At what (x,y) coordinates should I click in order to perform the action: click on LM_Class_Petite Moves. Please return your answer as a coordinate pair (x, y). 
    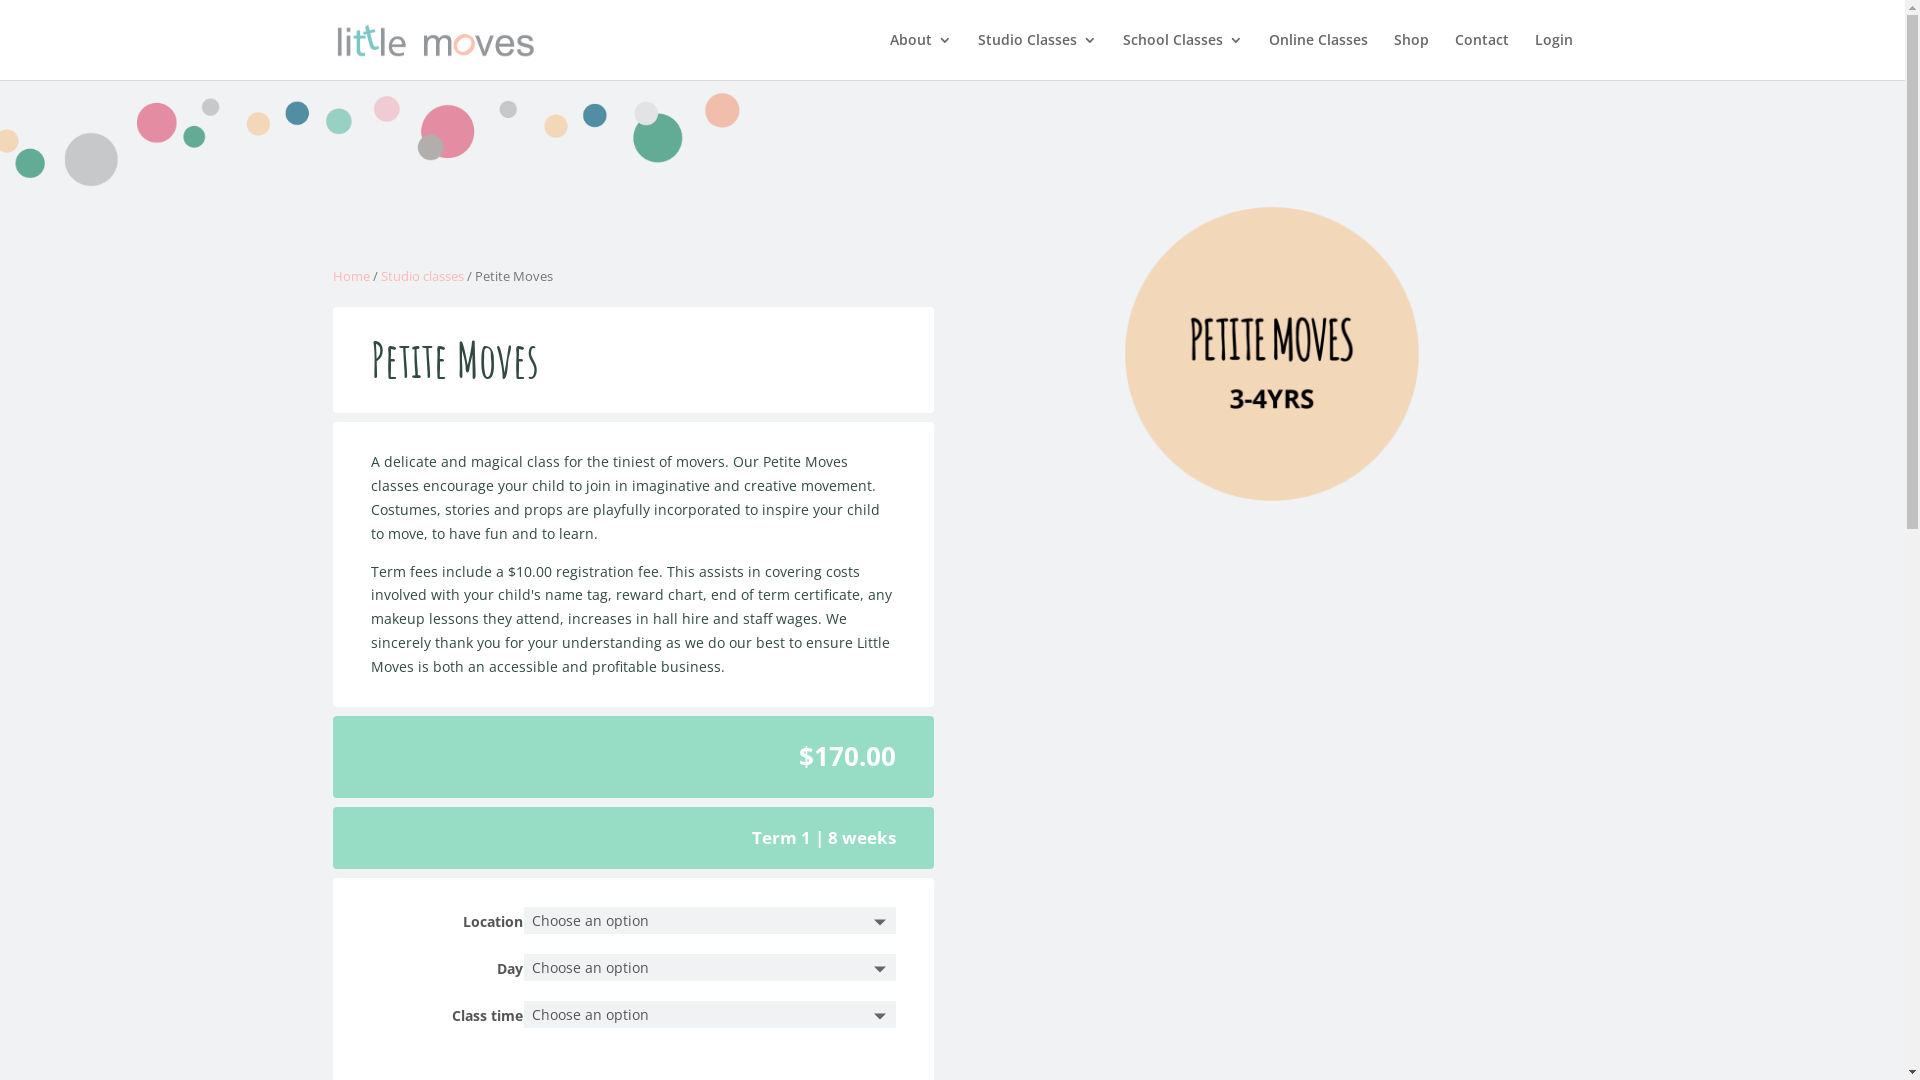
    Looking at the image, I should click on (1272, 354).